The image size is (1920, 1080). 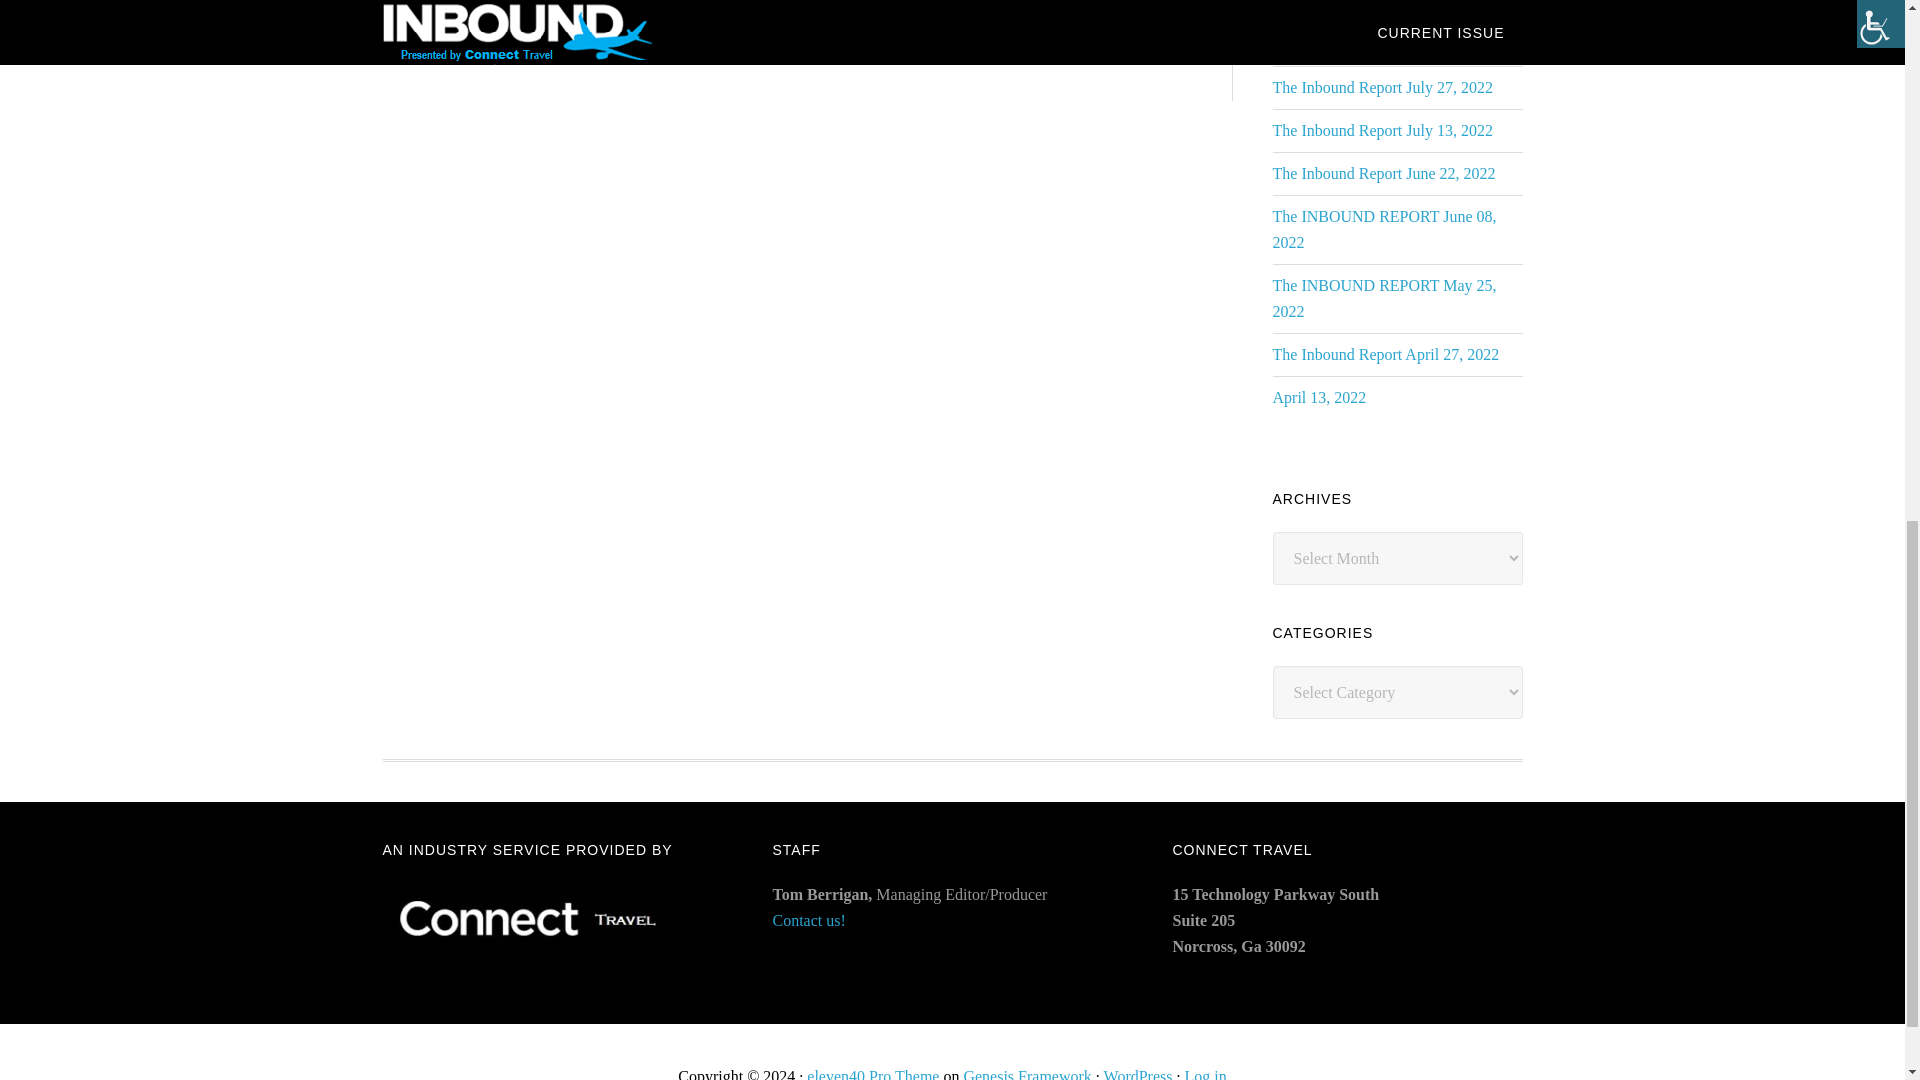 What do you see at coordinates (1385, 354) in the screenshot?
I see `The Inbound Report April 27, 2022` at bounding box center [1385, 354].